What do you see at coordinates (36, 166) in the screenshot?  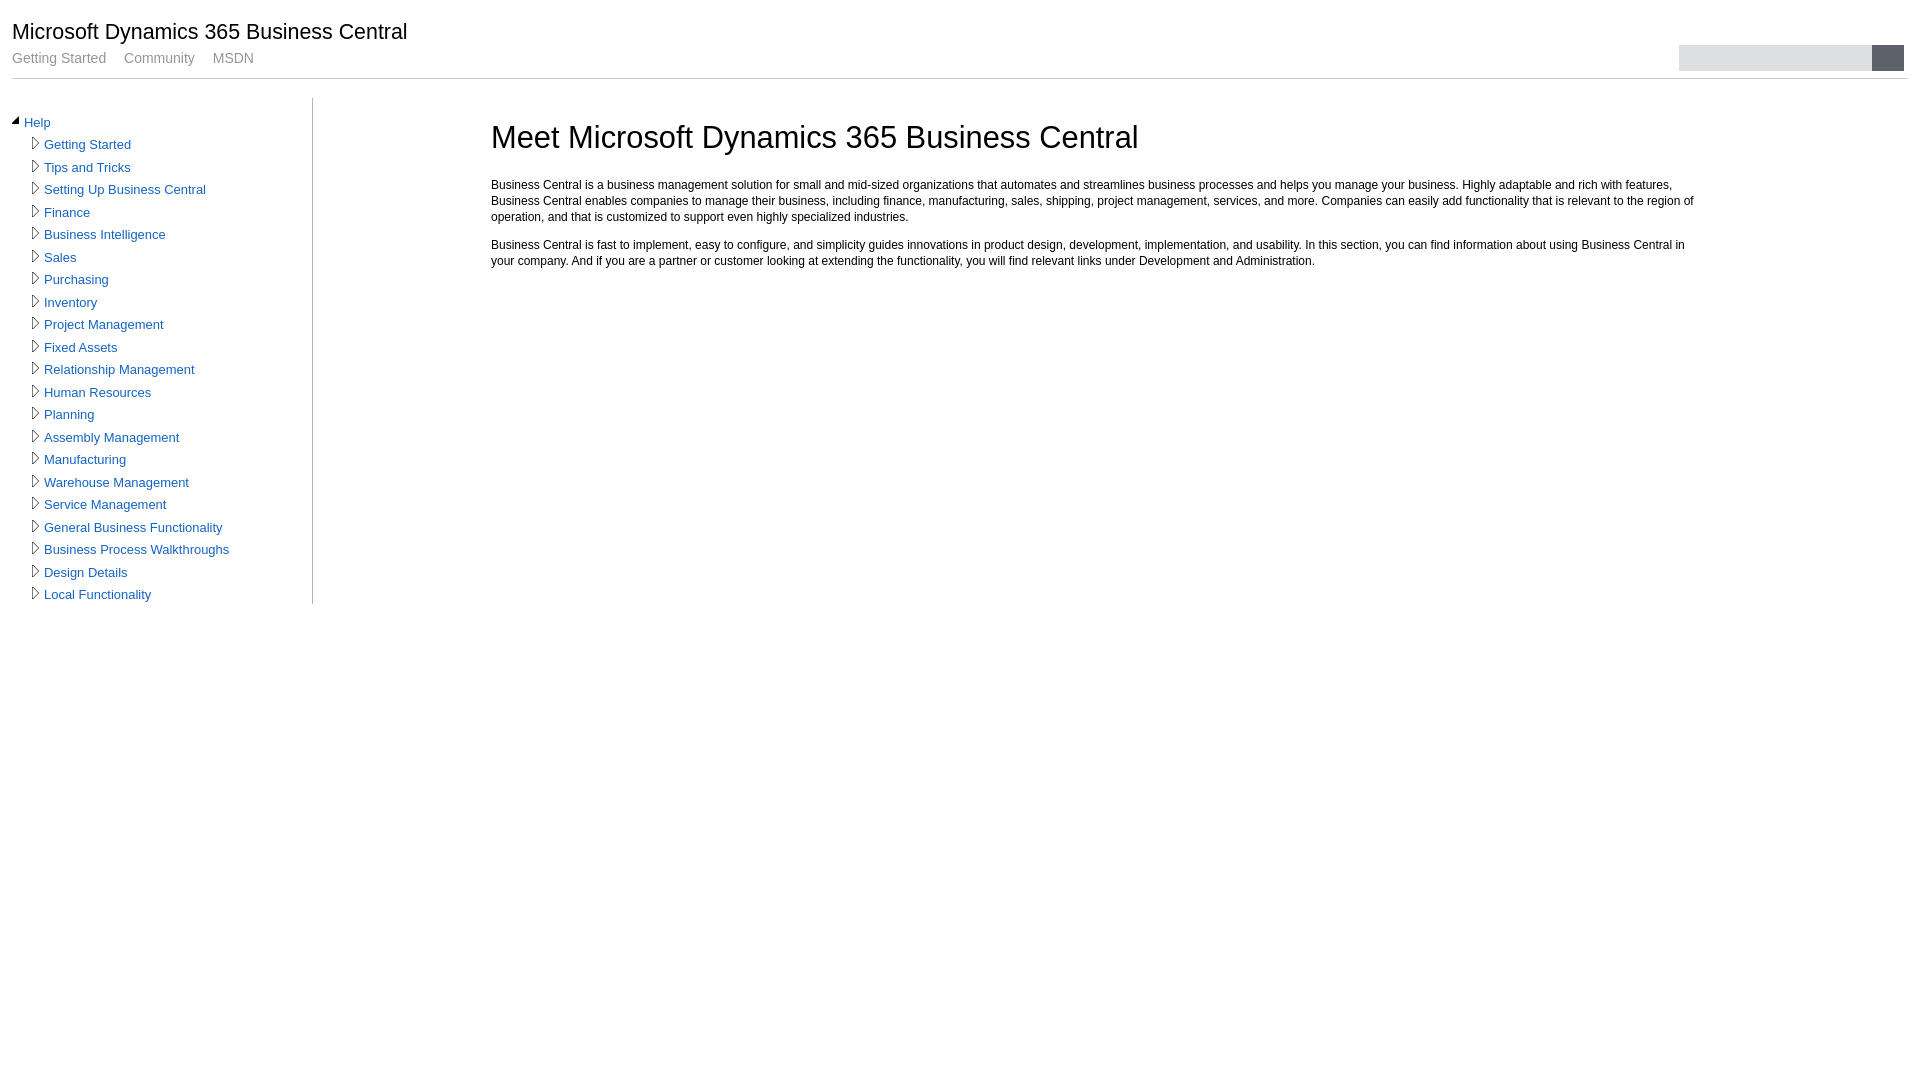 I see `Expand Tips and Tricks` at bounding box center [36, 166].